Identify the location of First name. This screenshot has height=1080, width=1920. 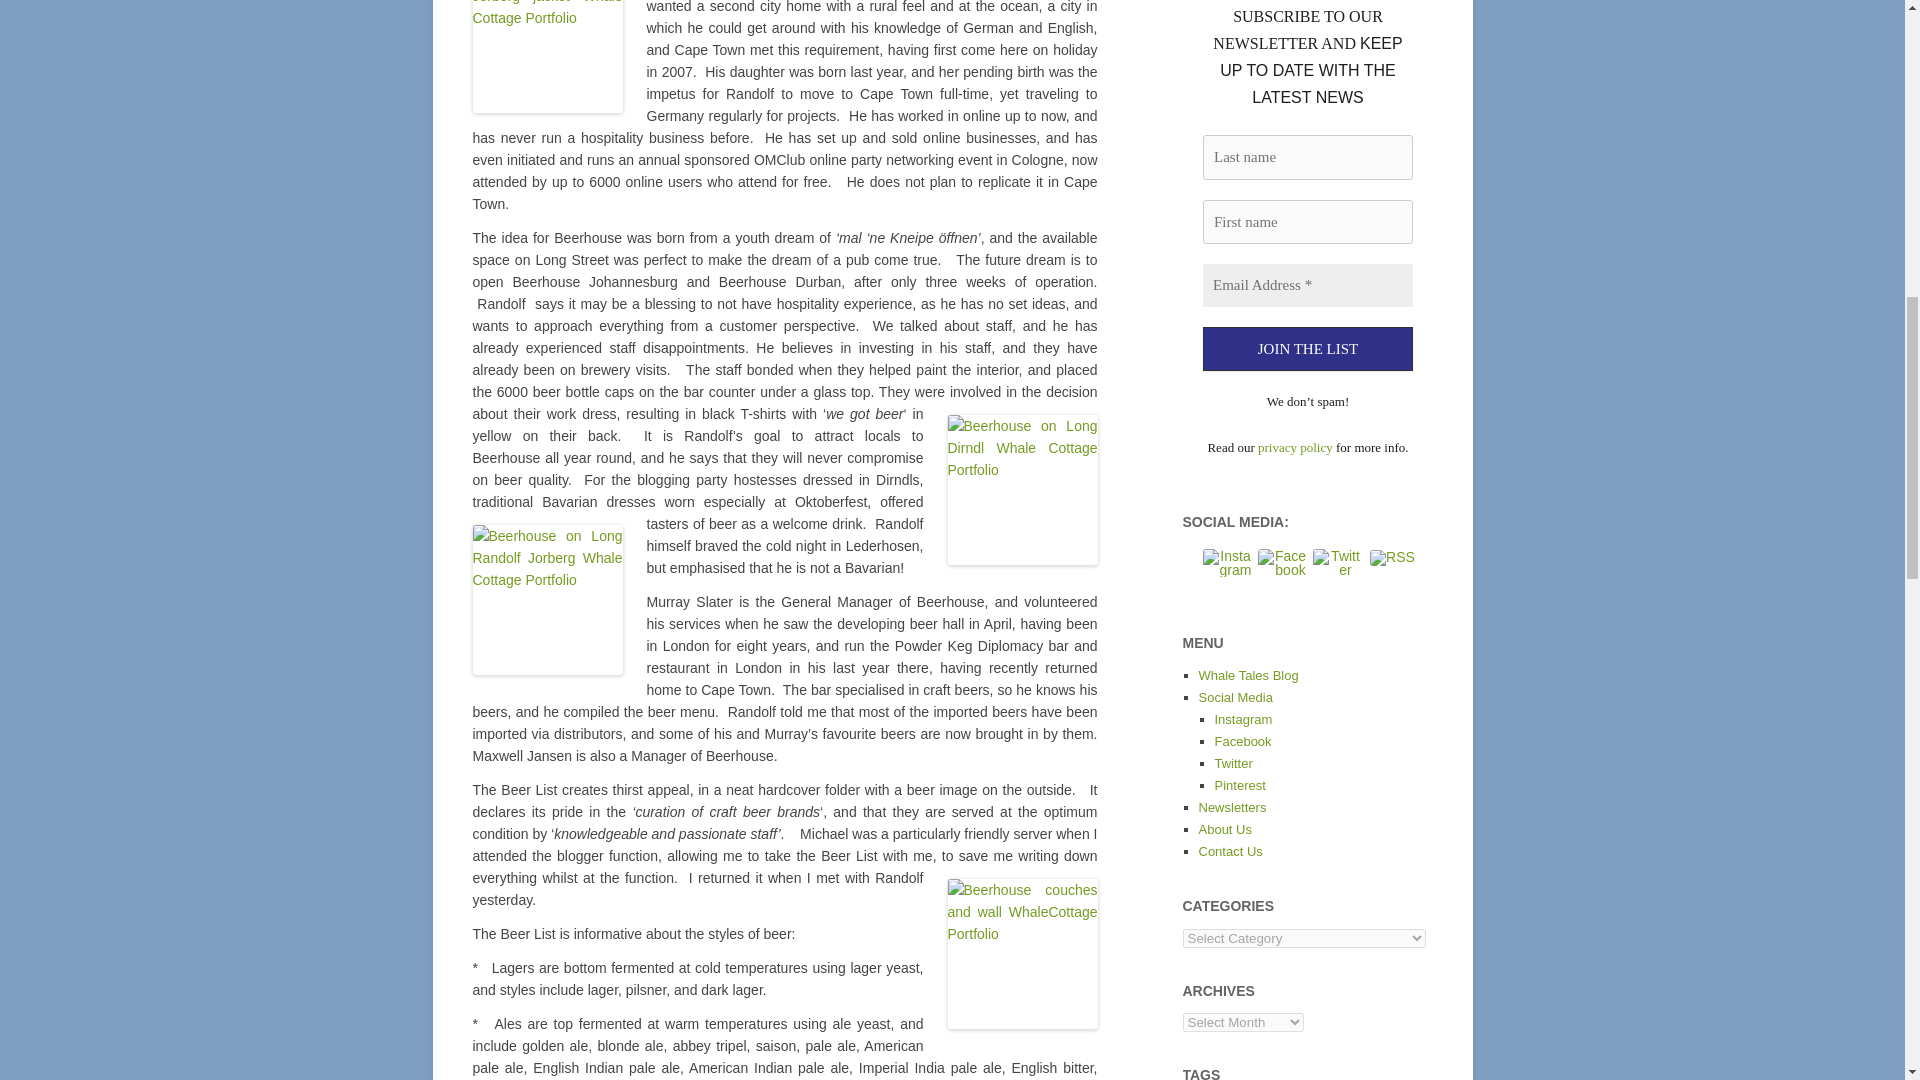
(1306, 222).